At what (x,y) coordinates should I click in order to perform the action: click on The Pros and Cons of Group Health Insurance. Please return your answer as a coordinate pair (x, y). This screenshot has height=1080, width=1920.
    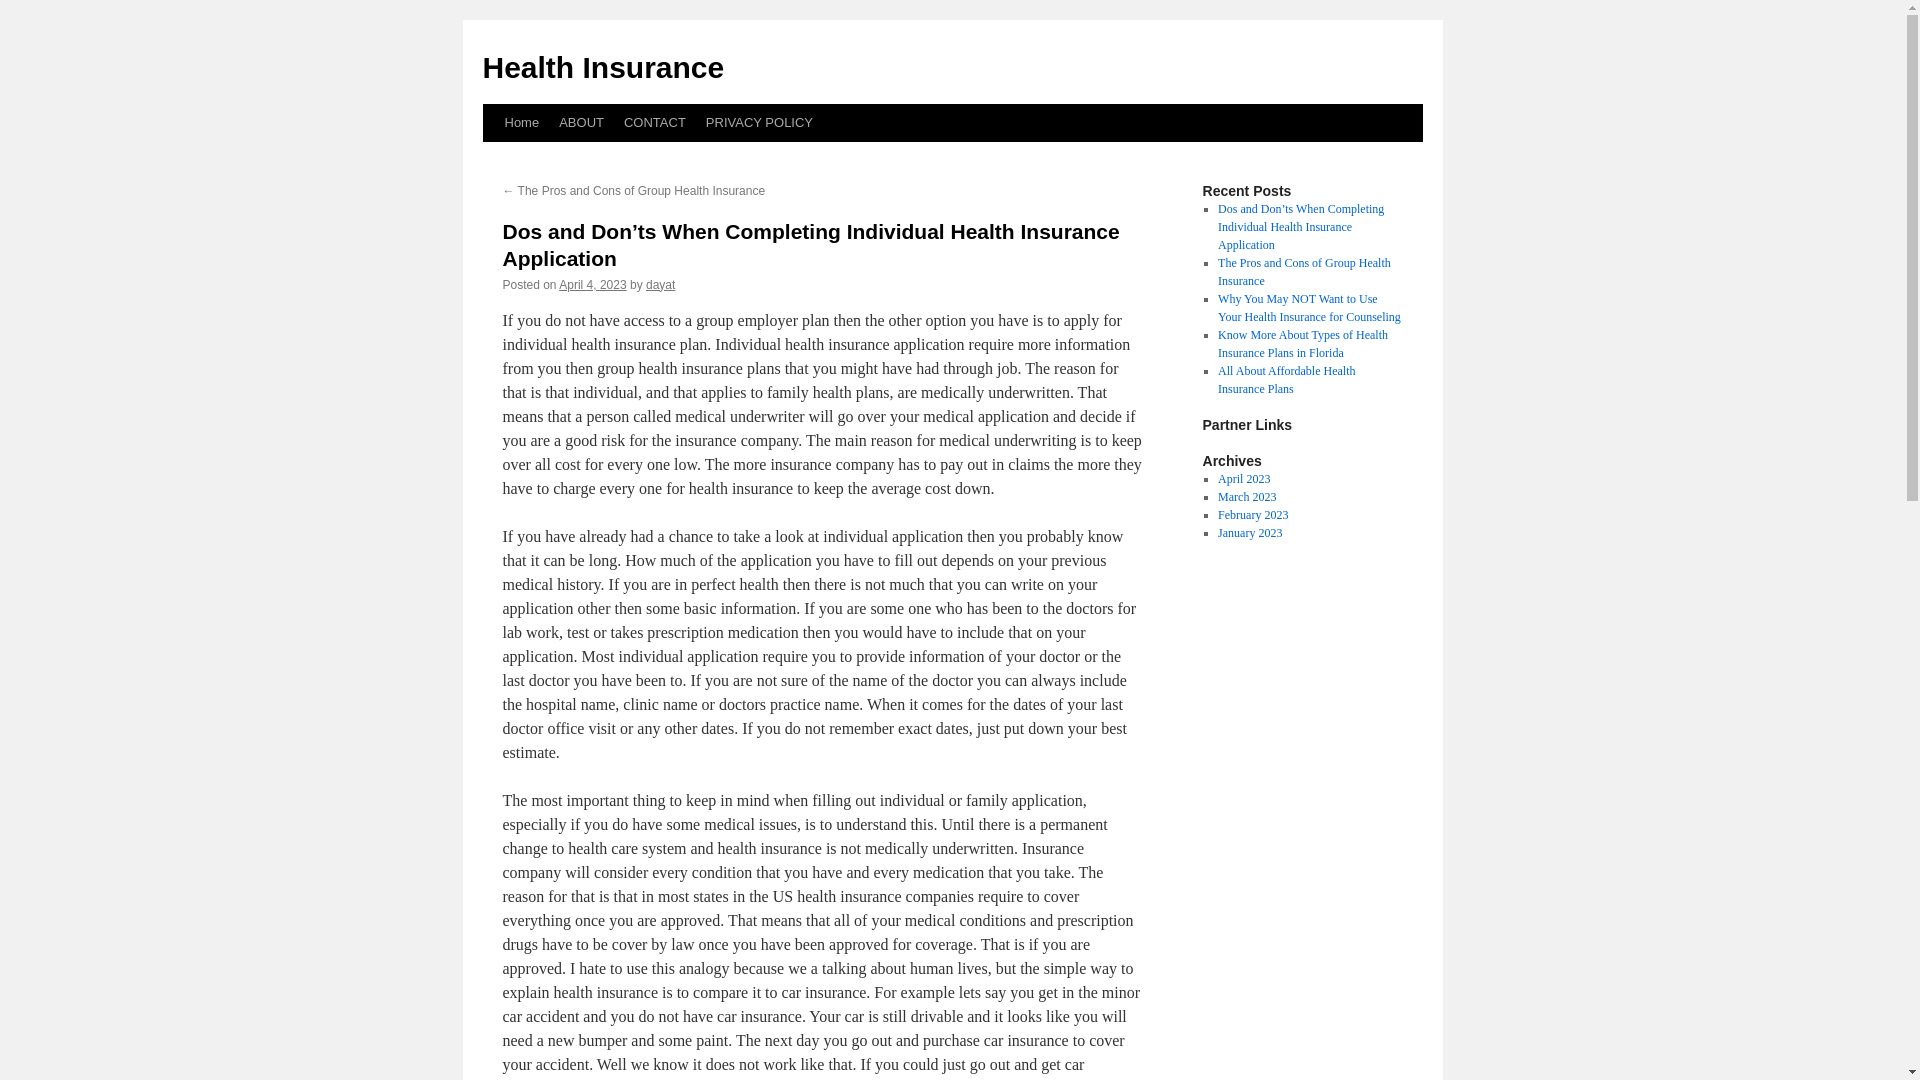
    Looking at the image, I should click on (1304, 272).